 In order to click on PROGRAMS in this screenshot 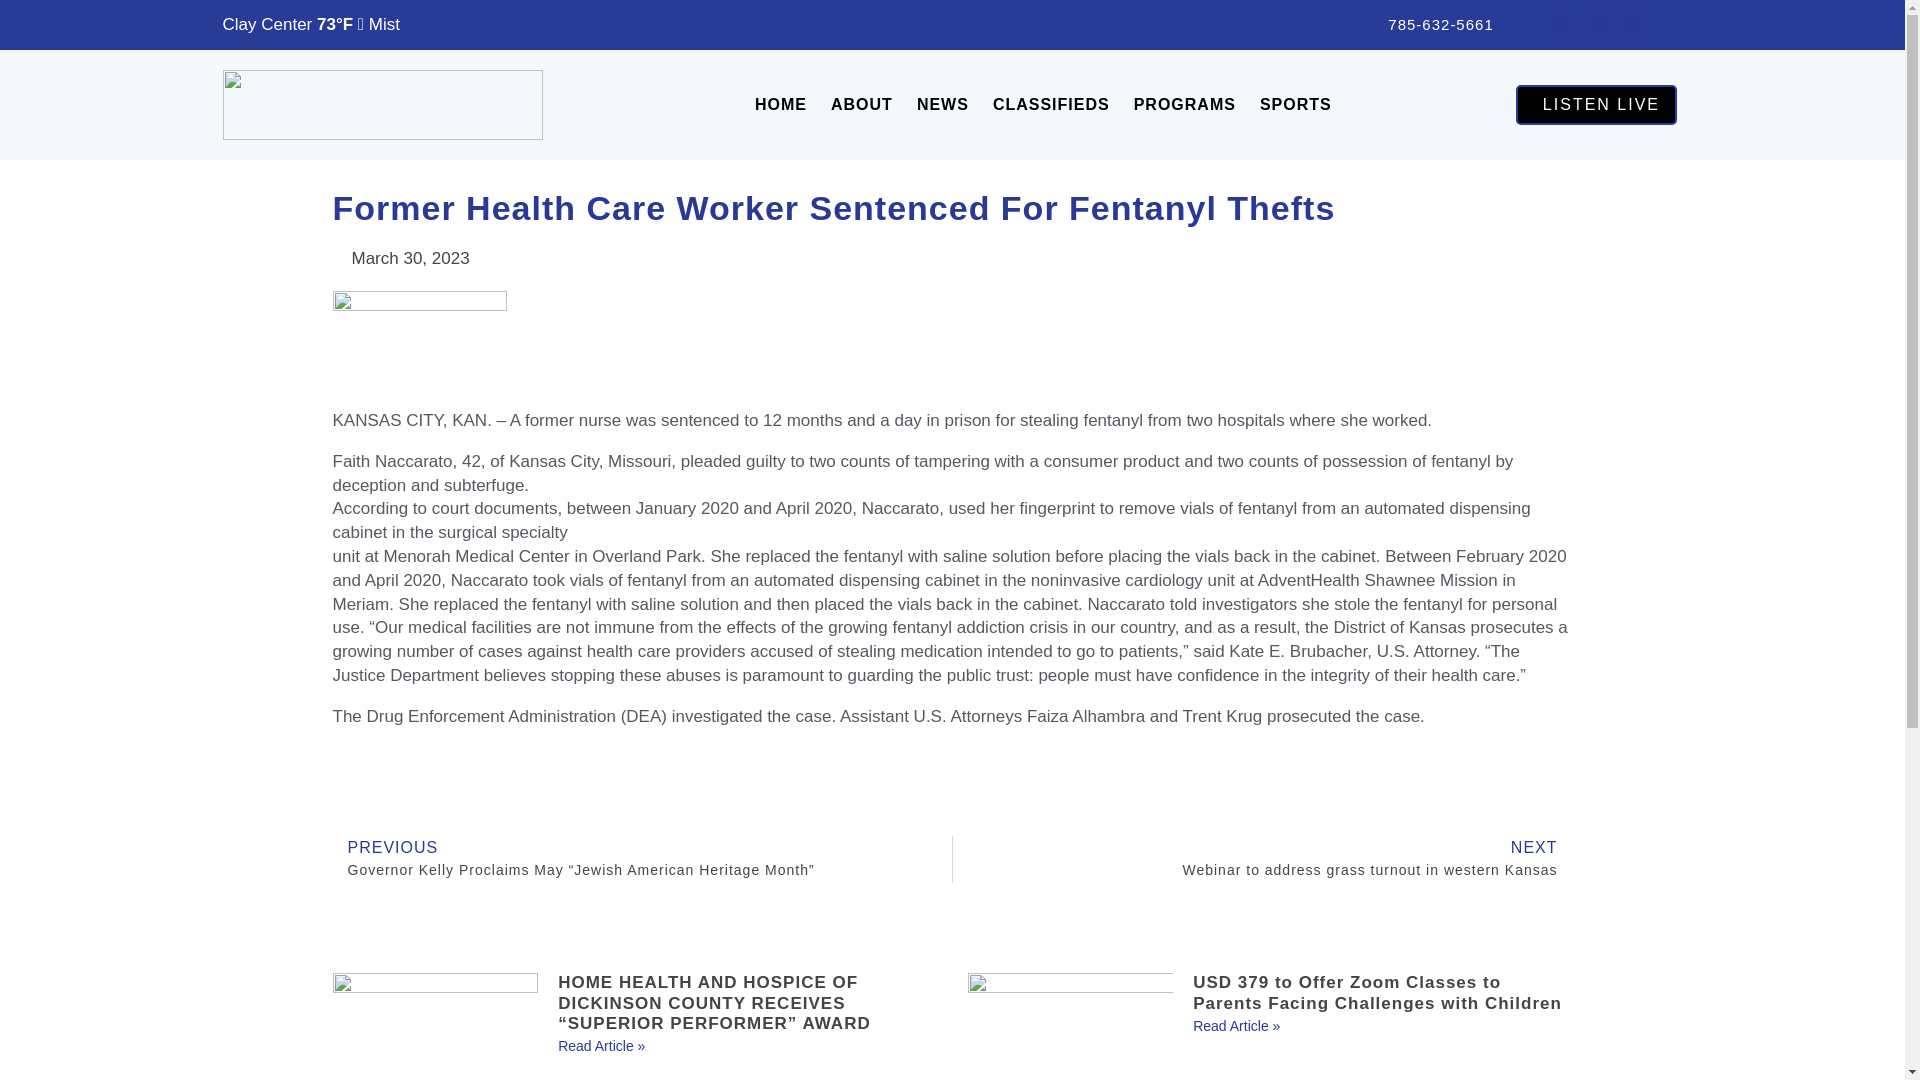, I will do `click(1184, 105)`.